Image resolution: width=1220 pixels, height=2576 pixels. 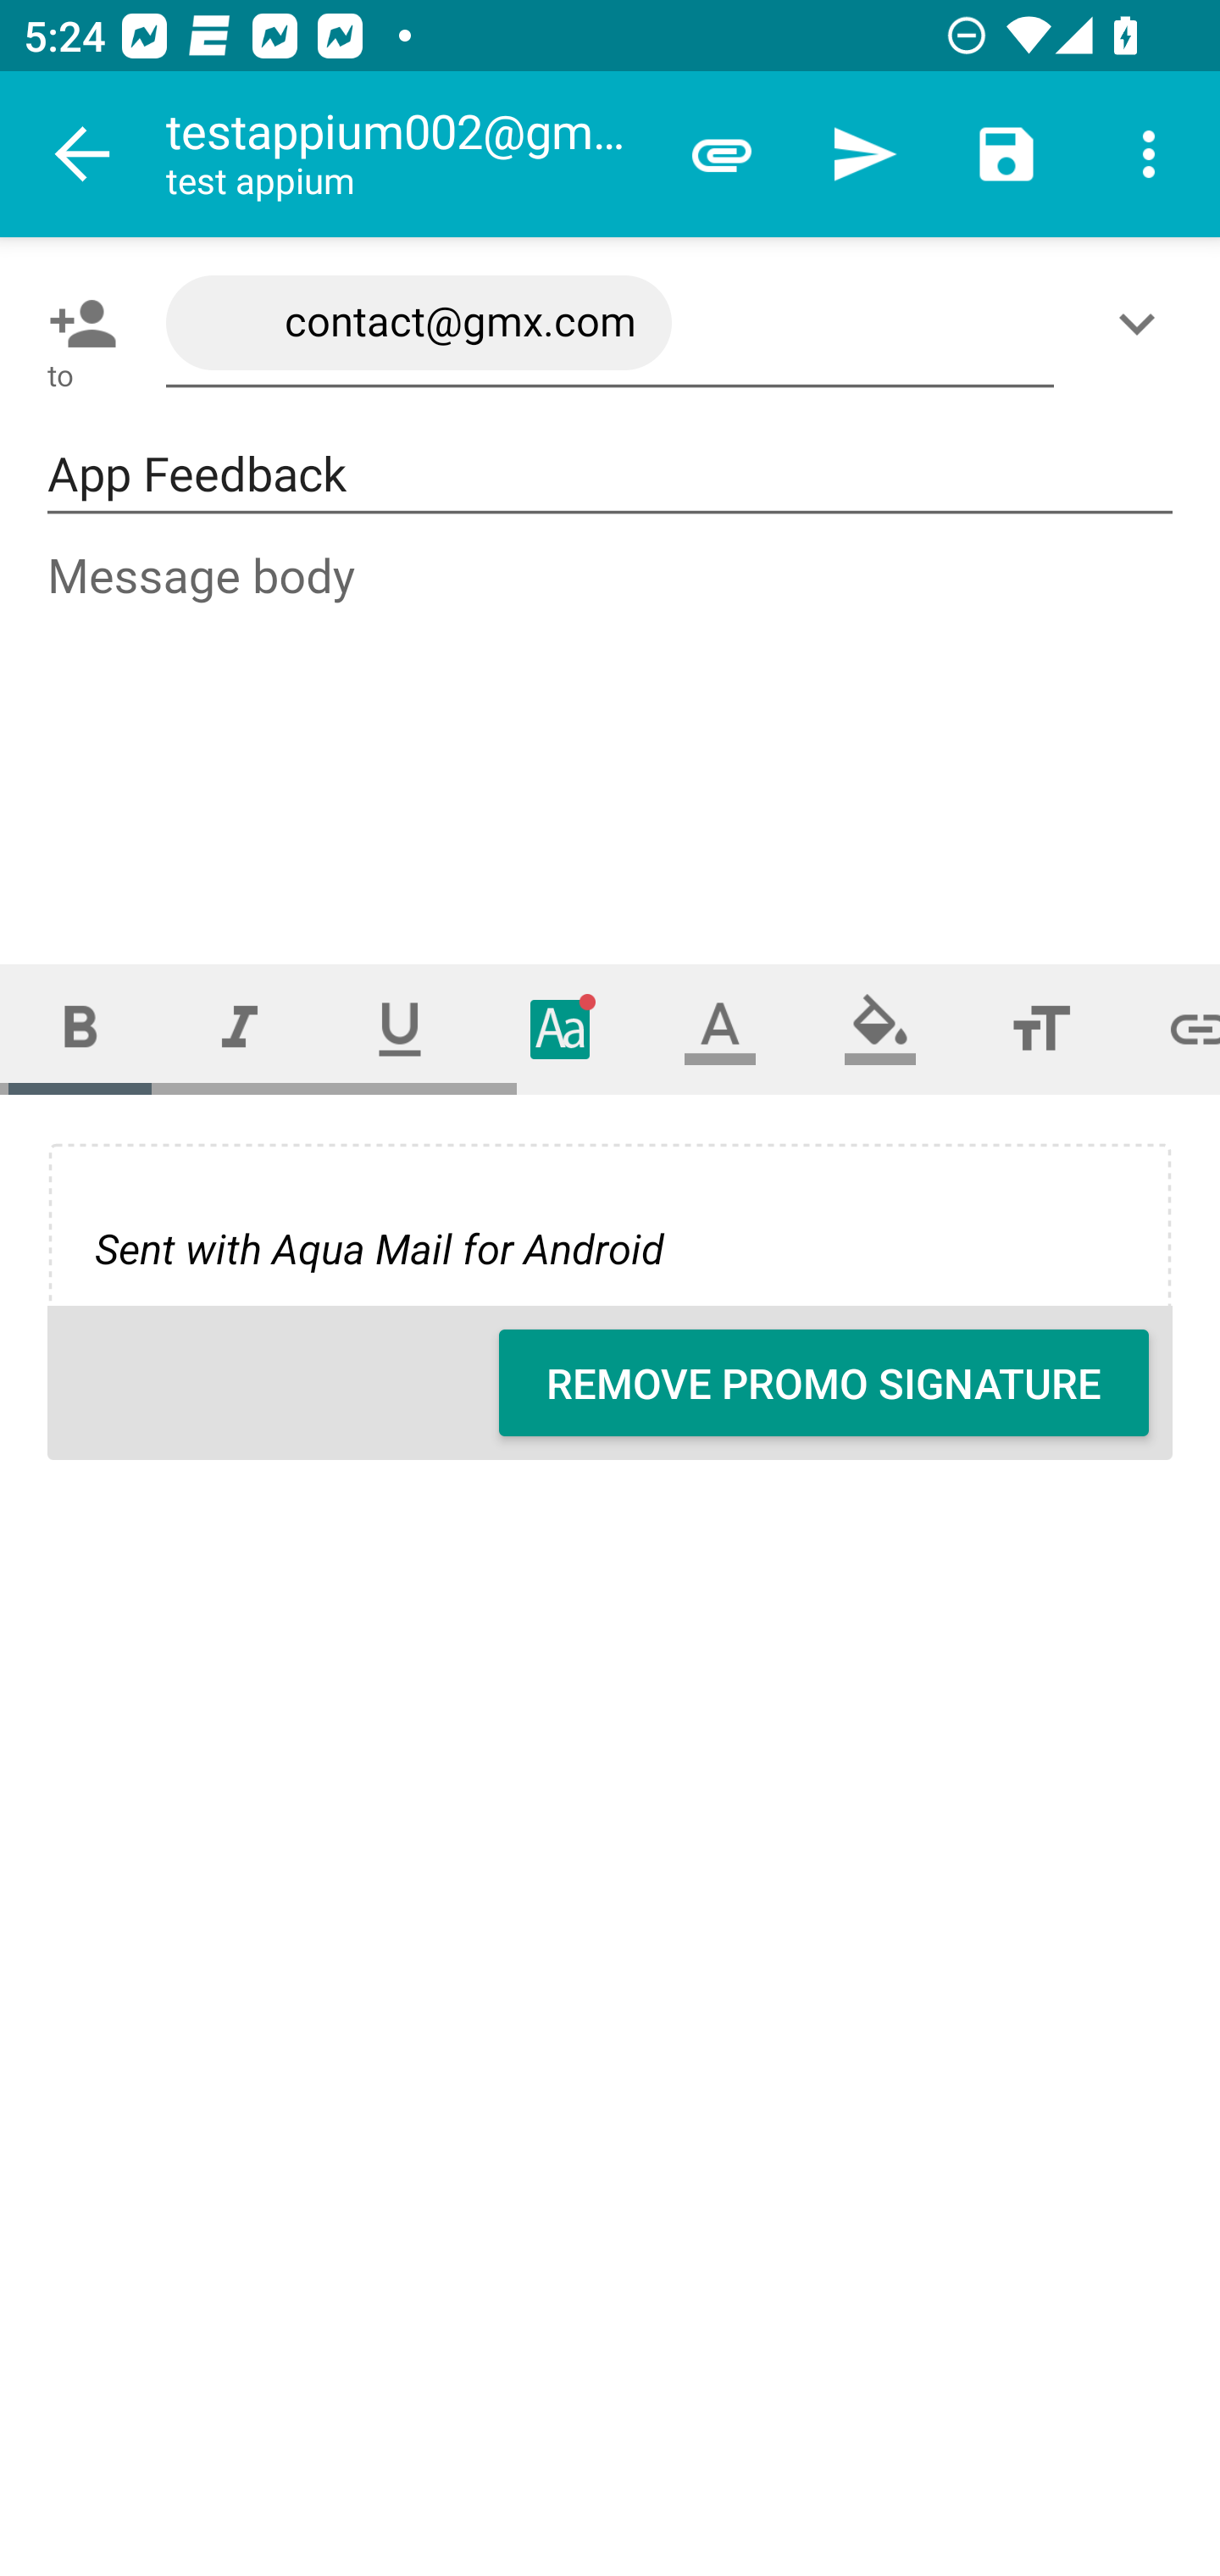 What do you see at coordinates (610, 324) in the screenshot?
I see `contact@gmx.com, ` at bounding box center [610, 324].